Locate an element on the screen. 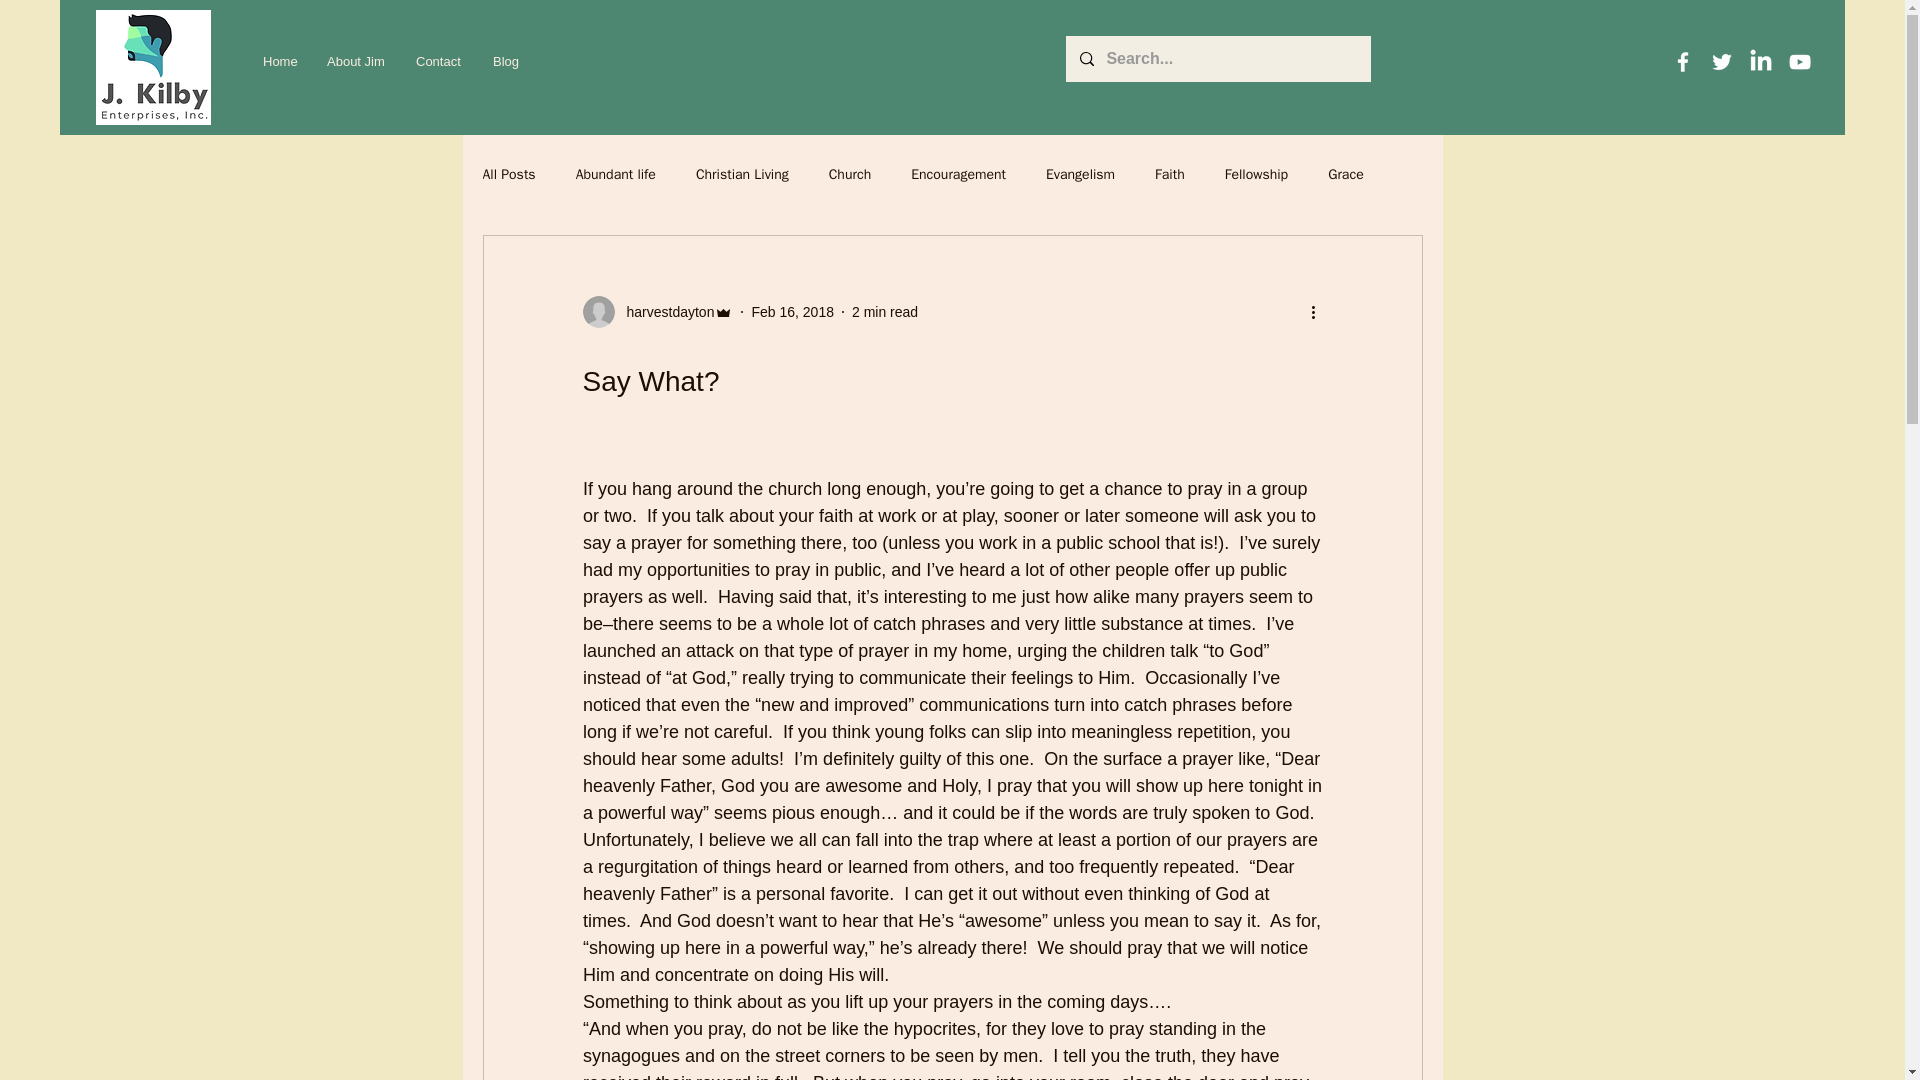  Grace is located at coordinates (1346, 174).